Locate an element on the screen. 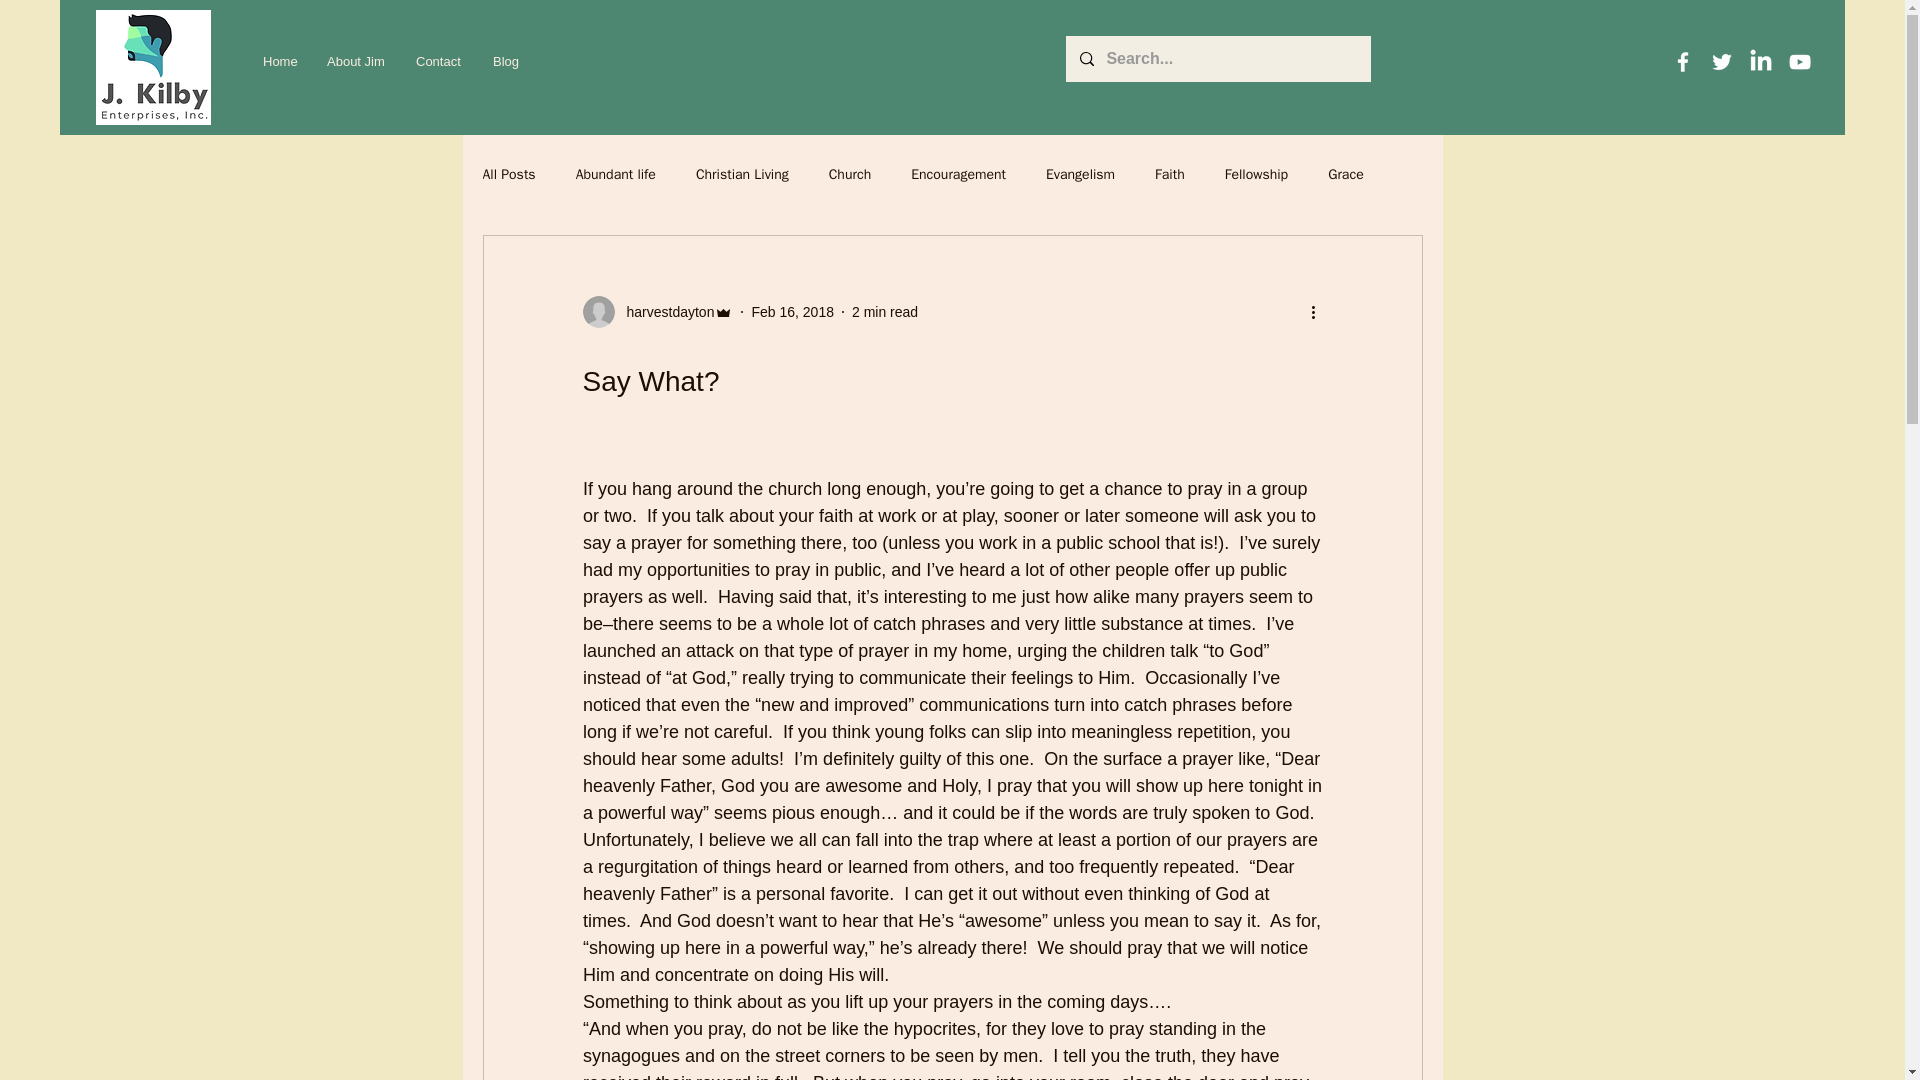  Grace is located at coordinates (1346, 174).